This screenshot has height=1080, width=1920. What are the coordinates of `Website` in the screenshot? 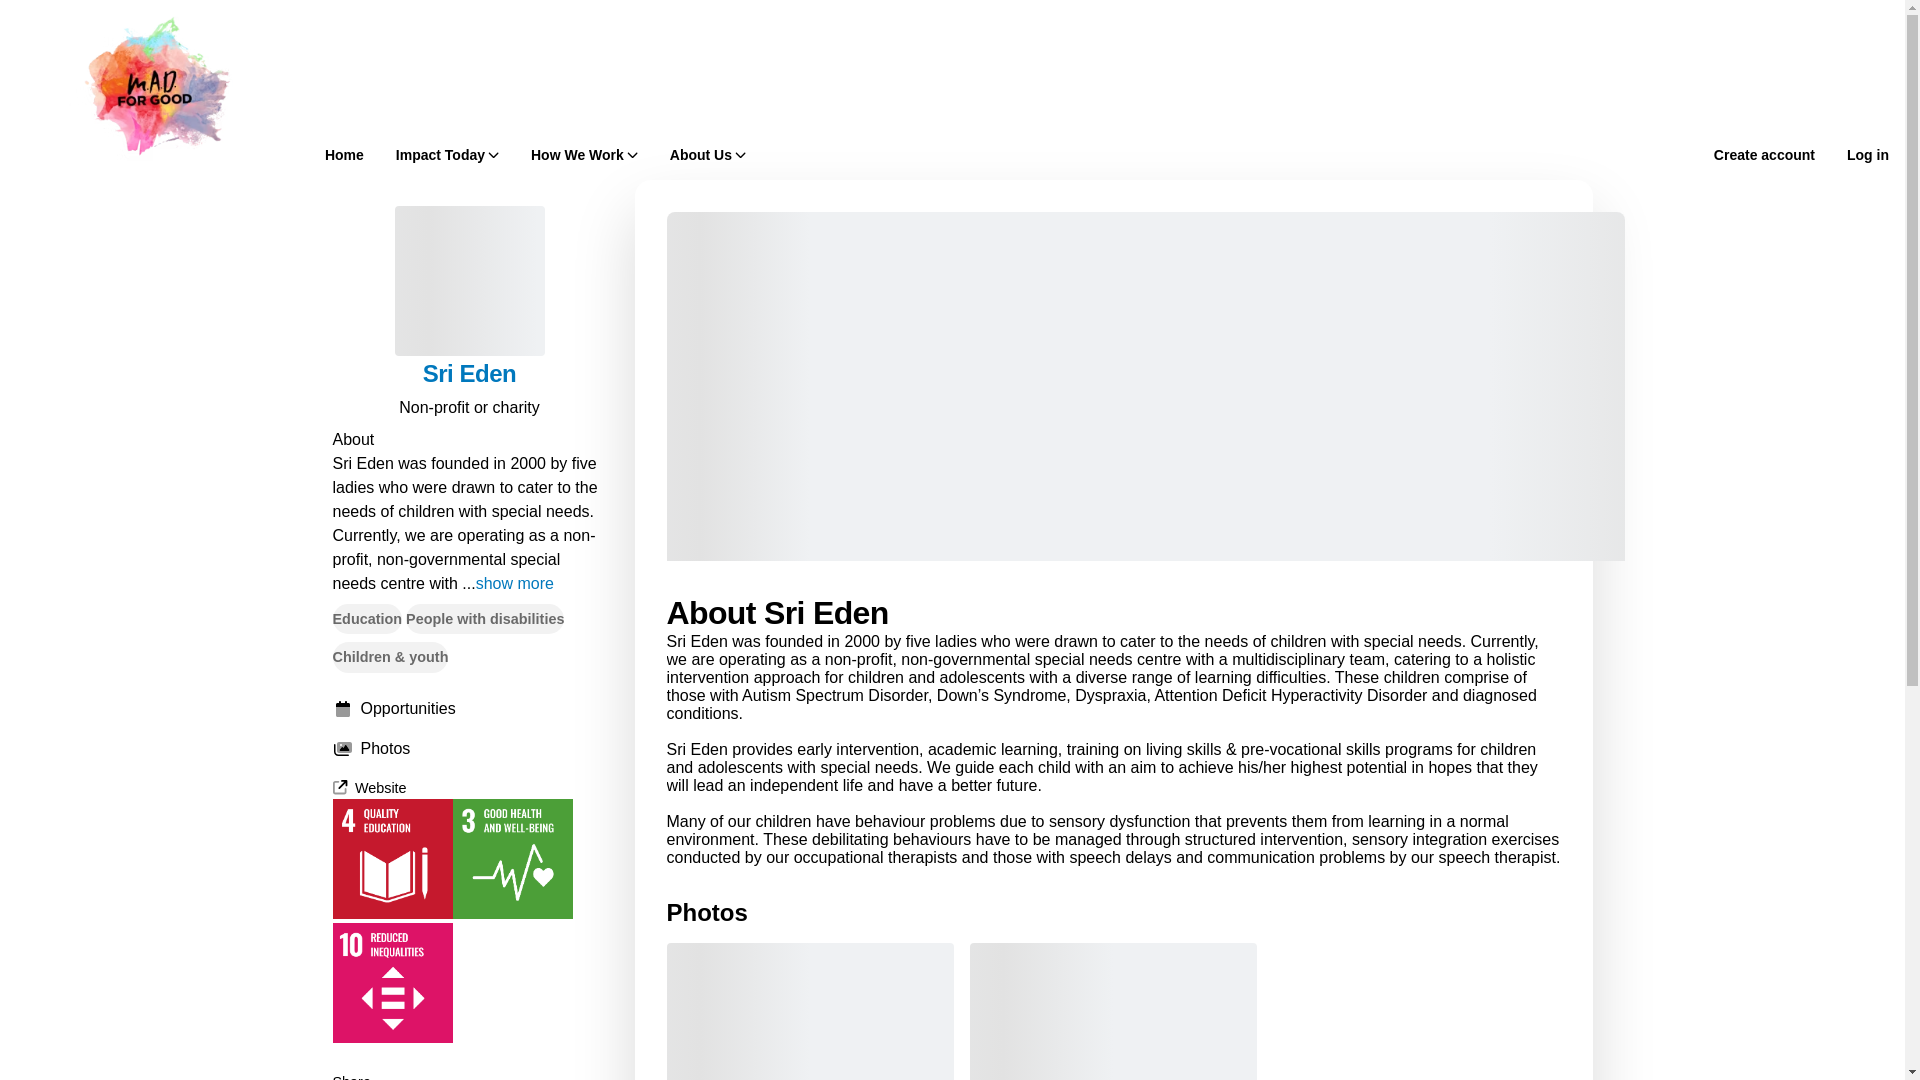 It's located at (368, 787).